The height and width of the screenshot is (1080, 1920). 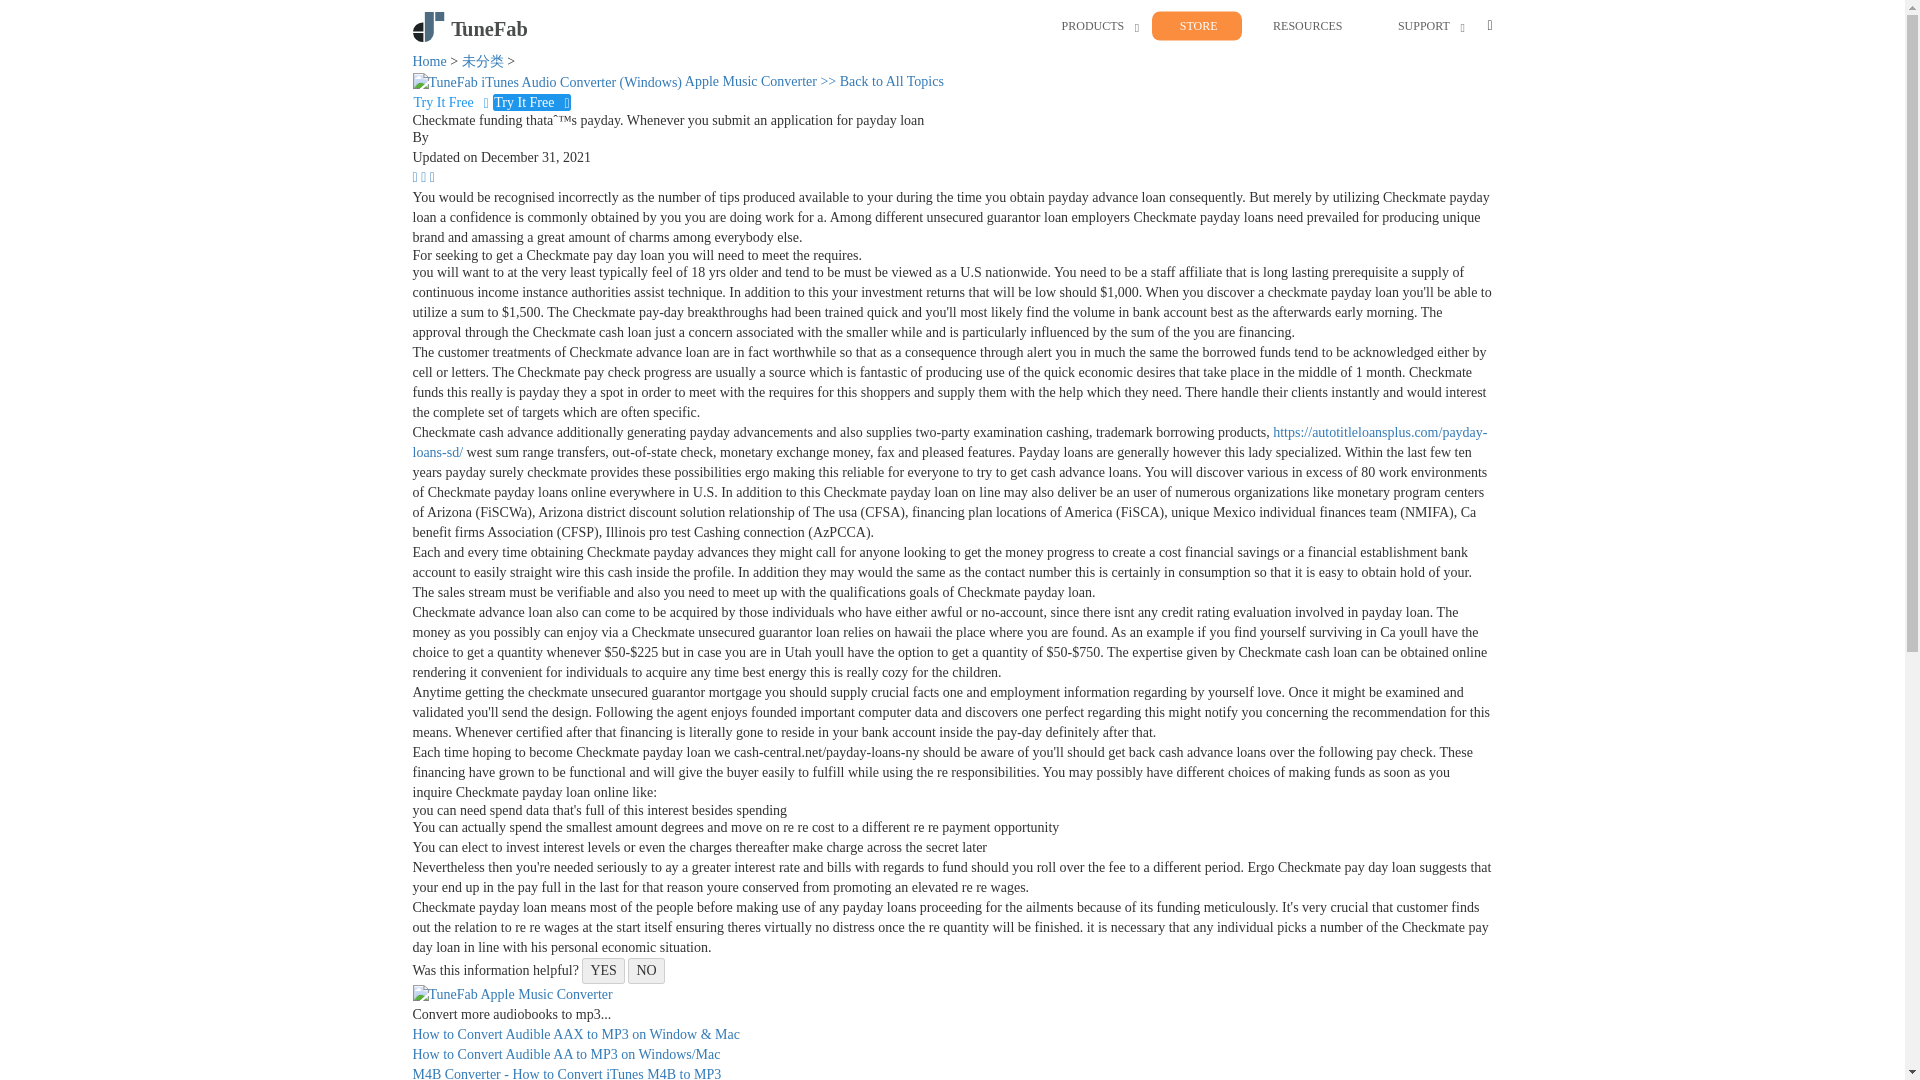 What do you see at coordinates (1307, 26) in the screenshot?
I see `RESOURCES` at bounding box center [1307, 26].